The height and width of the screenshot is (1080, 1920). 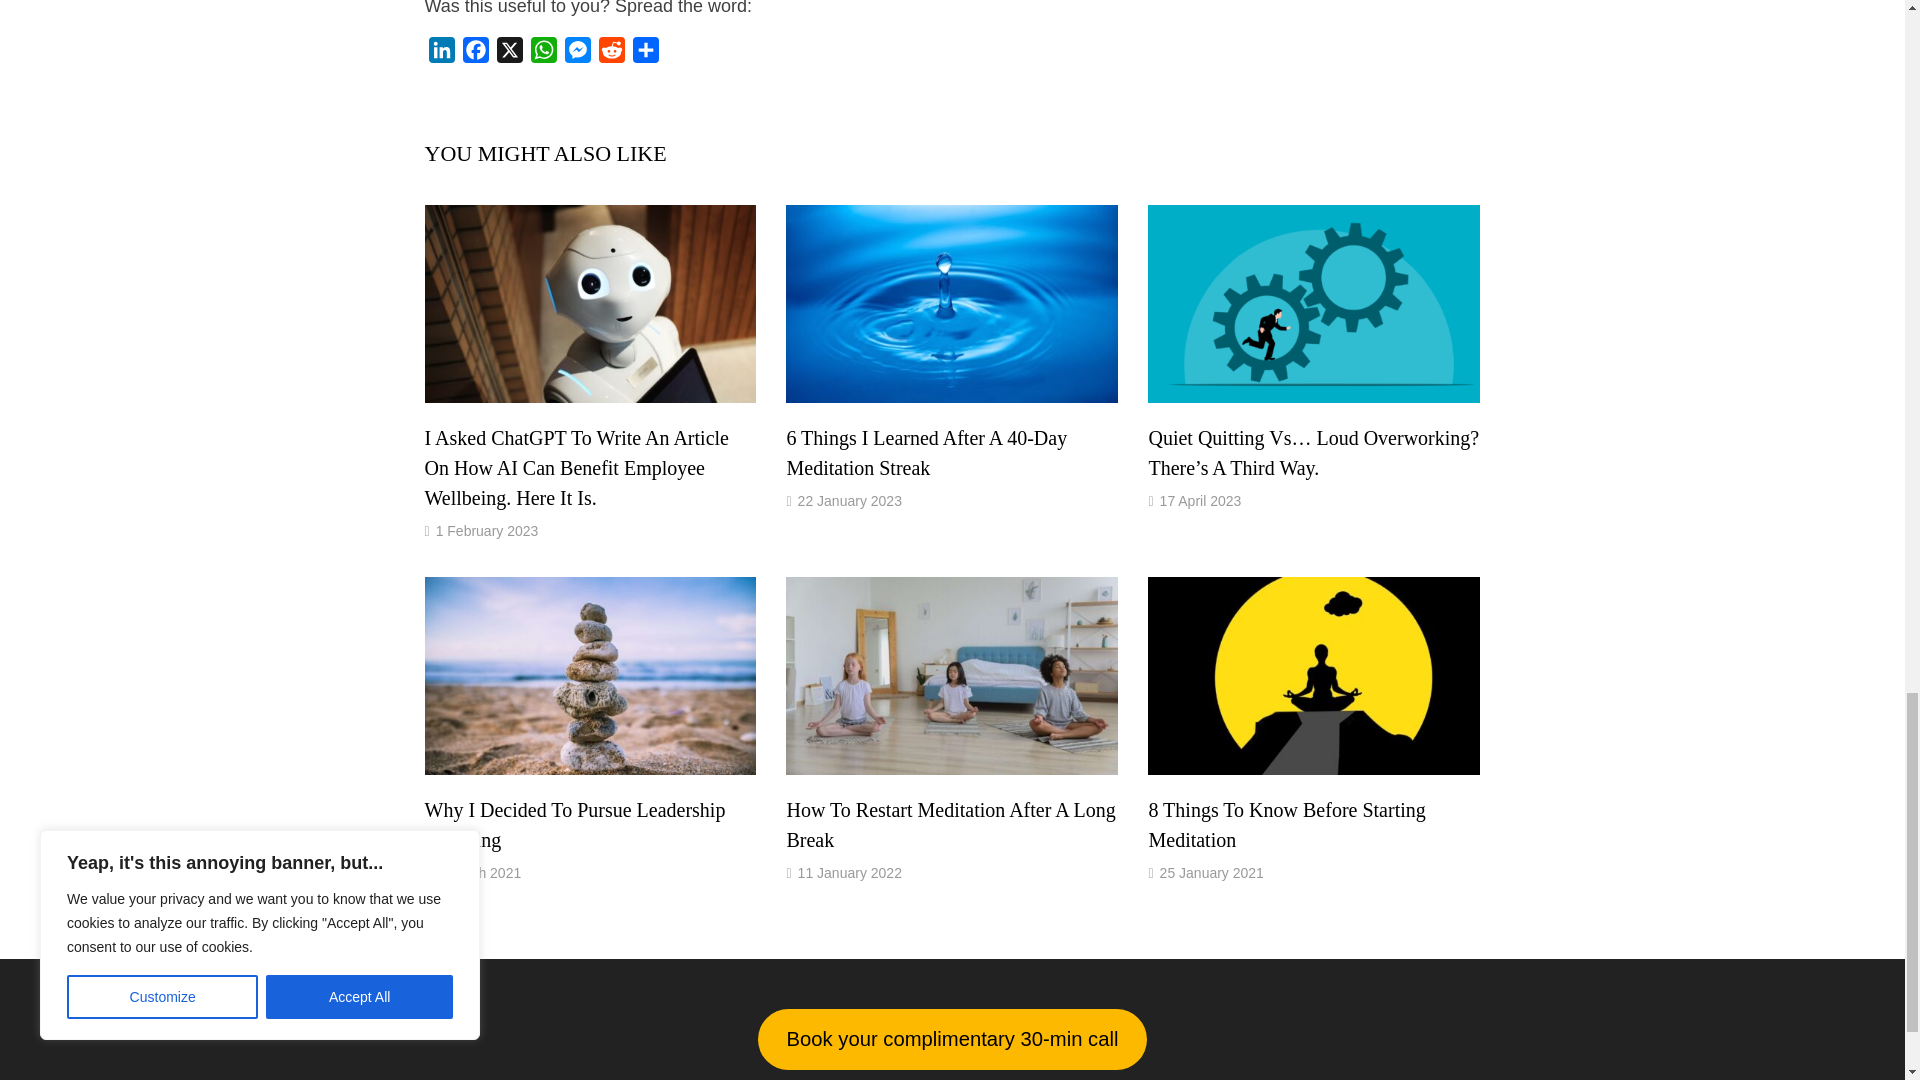 I want to click on Why I decided to pursue Leadership Coaching, so click(x=574, y=825).